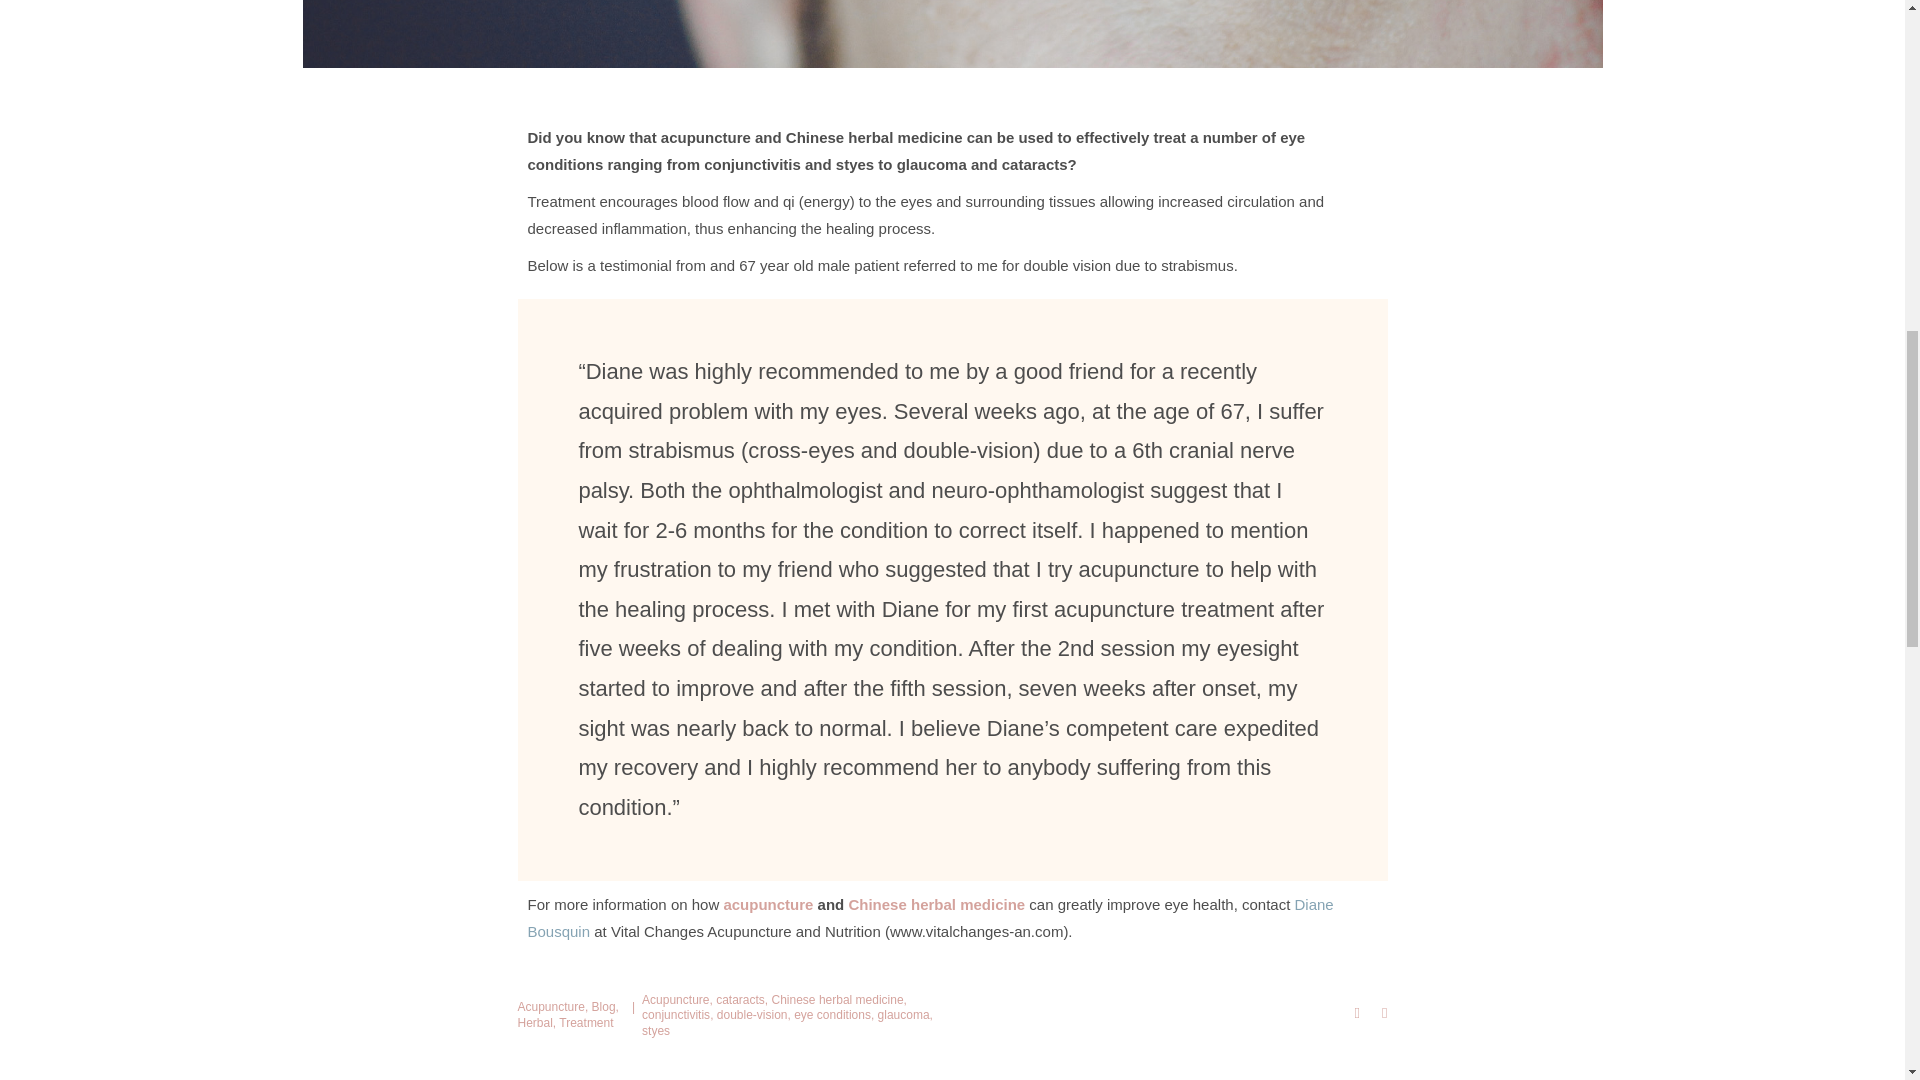  I want to click on Herbal, so click(535, 1023).